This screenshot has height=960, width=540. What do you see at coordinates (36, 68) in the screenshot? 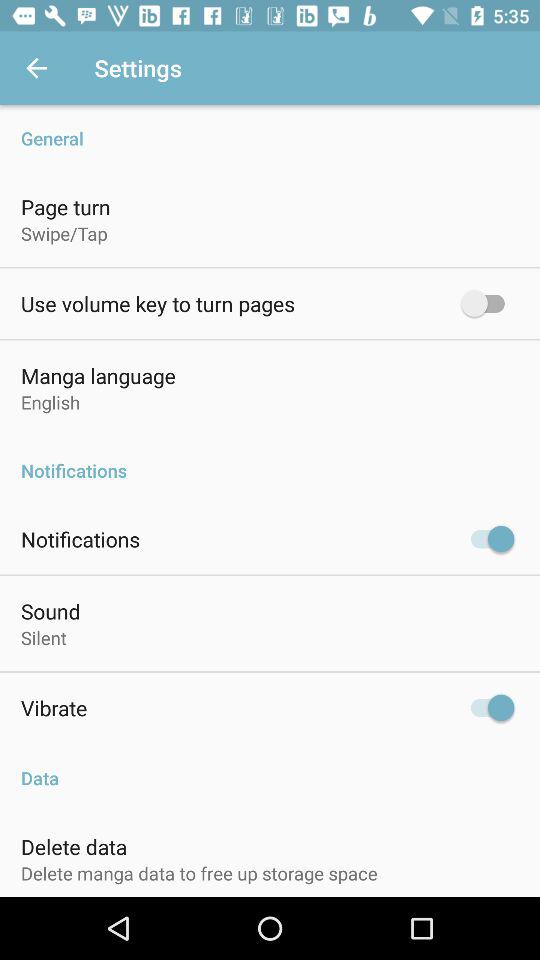
I see `turn on the icon to the left of settings item` at bounding box center [36, 68].